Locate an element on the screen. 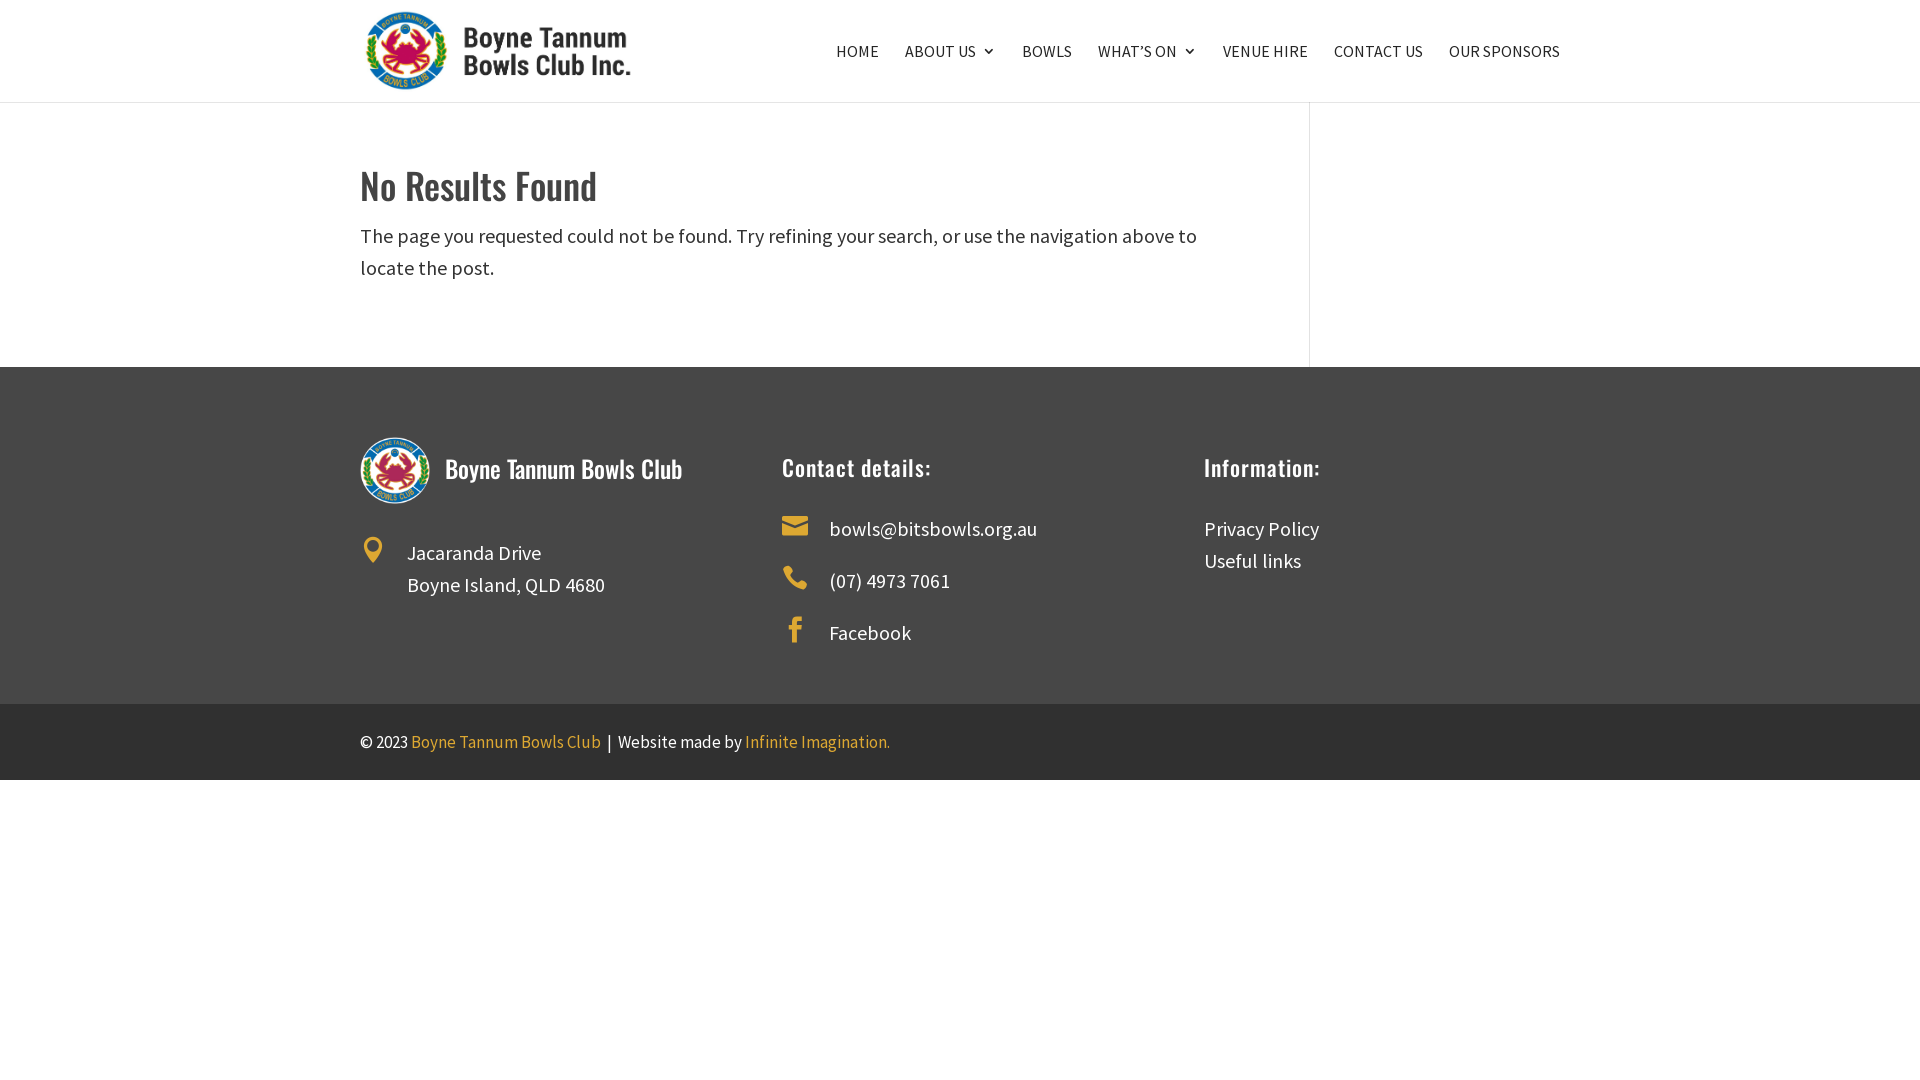 This screenshot has width=1920, height=1080. HOME is located at coordinates (858, 73).